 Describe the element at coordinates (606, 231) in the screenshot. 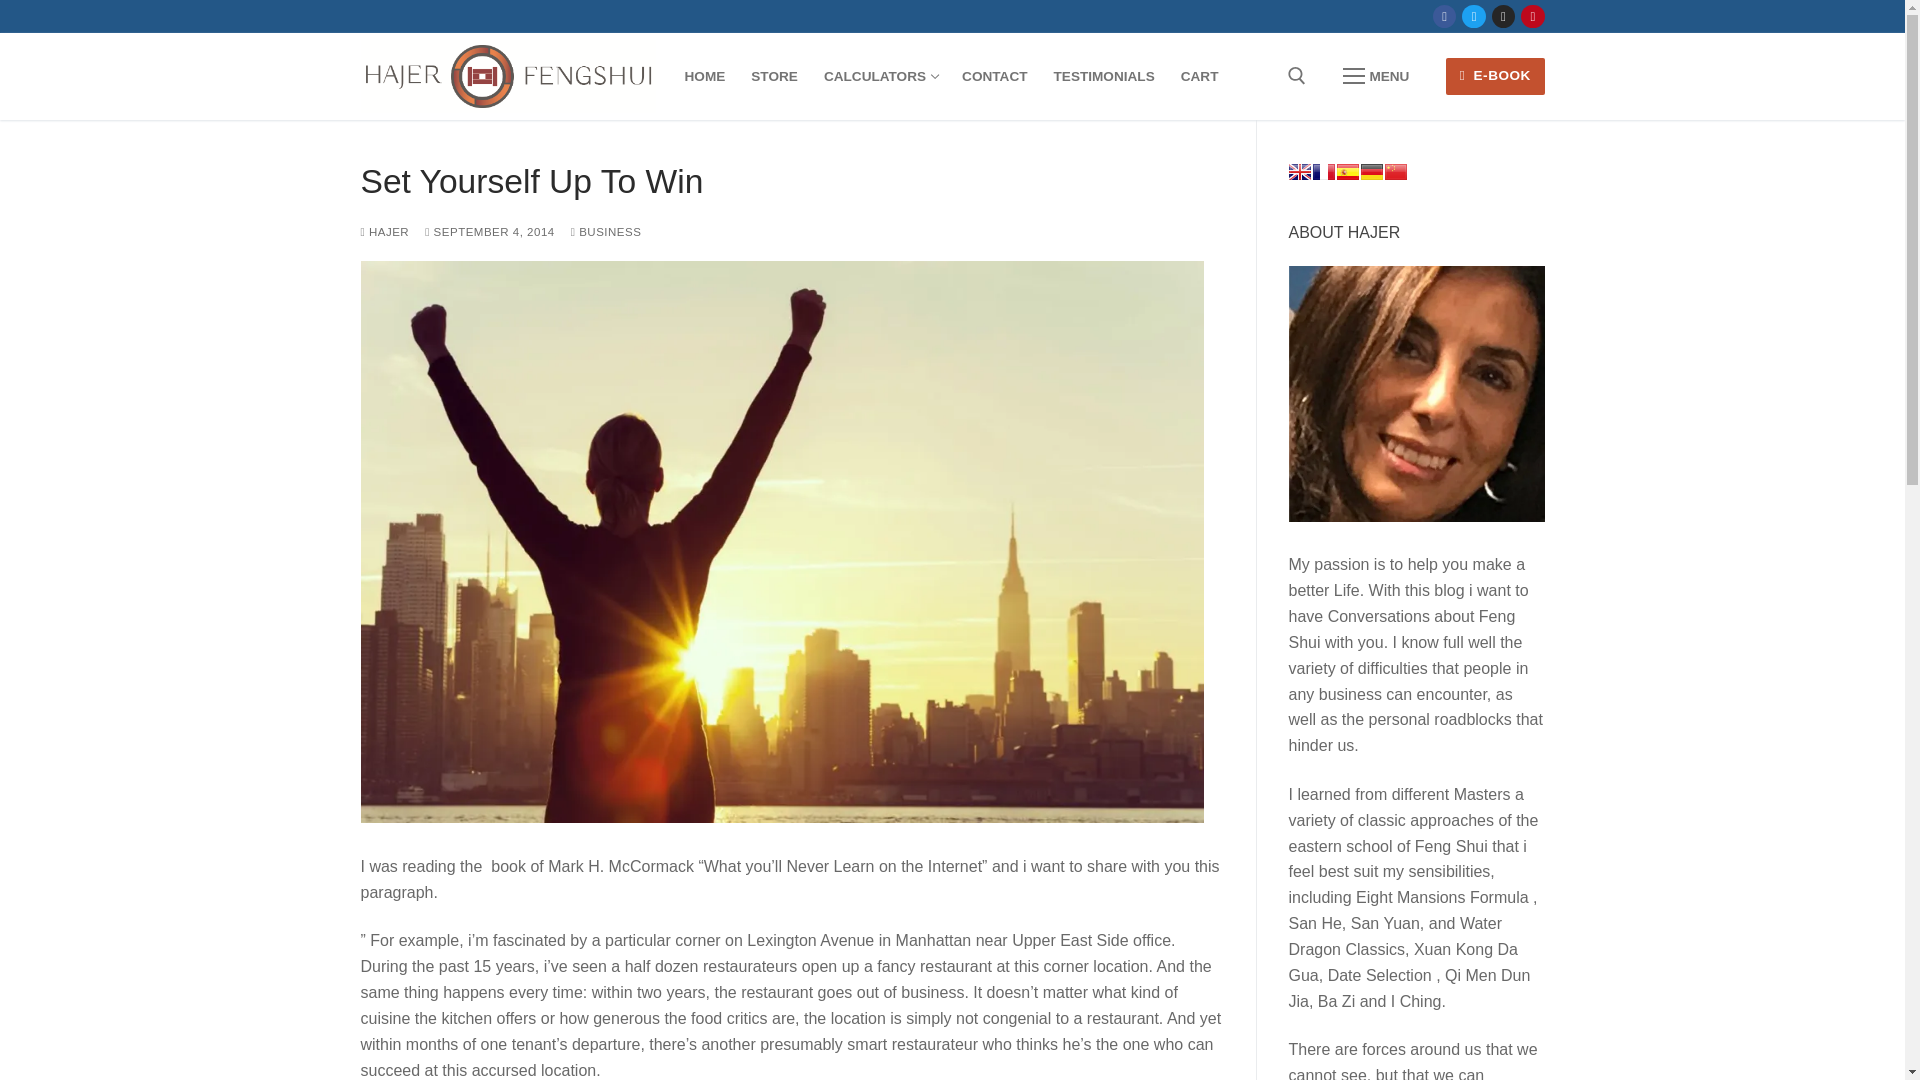

I see `SEPTEMBER 4, 2014` at that location.